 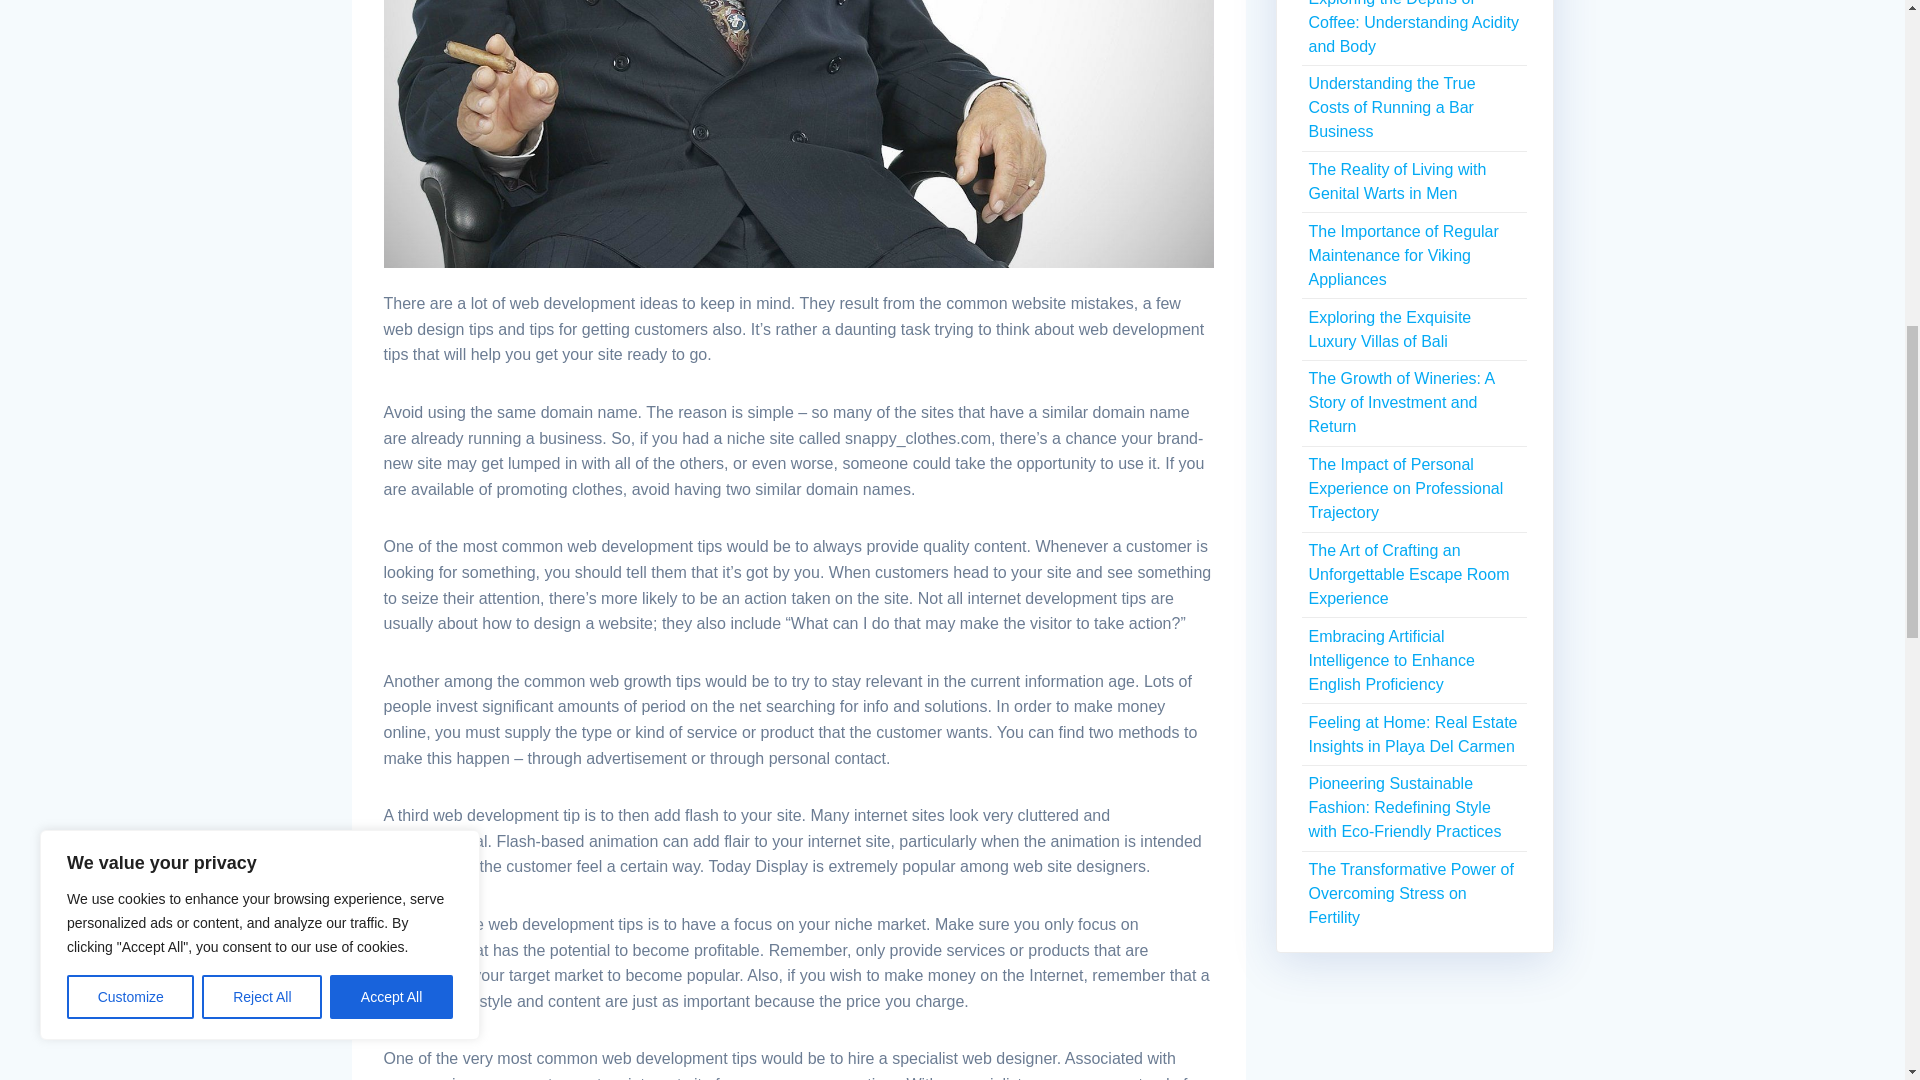 I want to click on The Importance of Regular Maintenance for Viking Appliances, so click(x=1402, y=255).